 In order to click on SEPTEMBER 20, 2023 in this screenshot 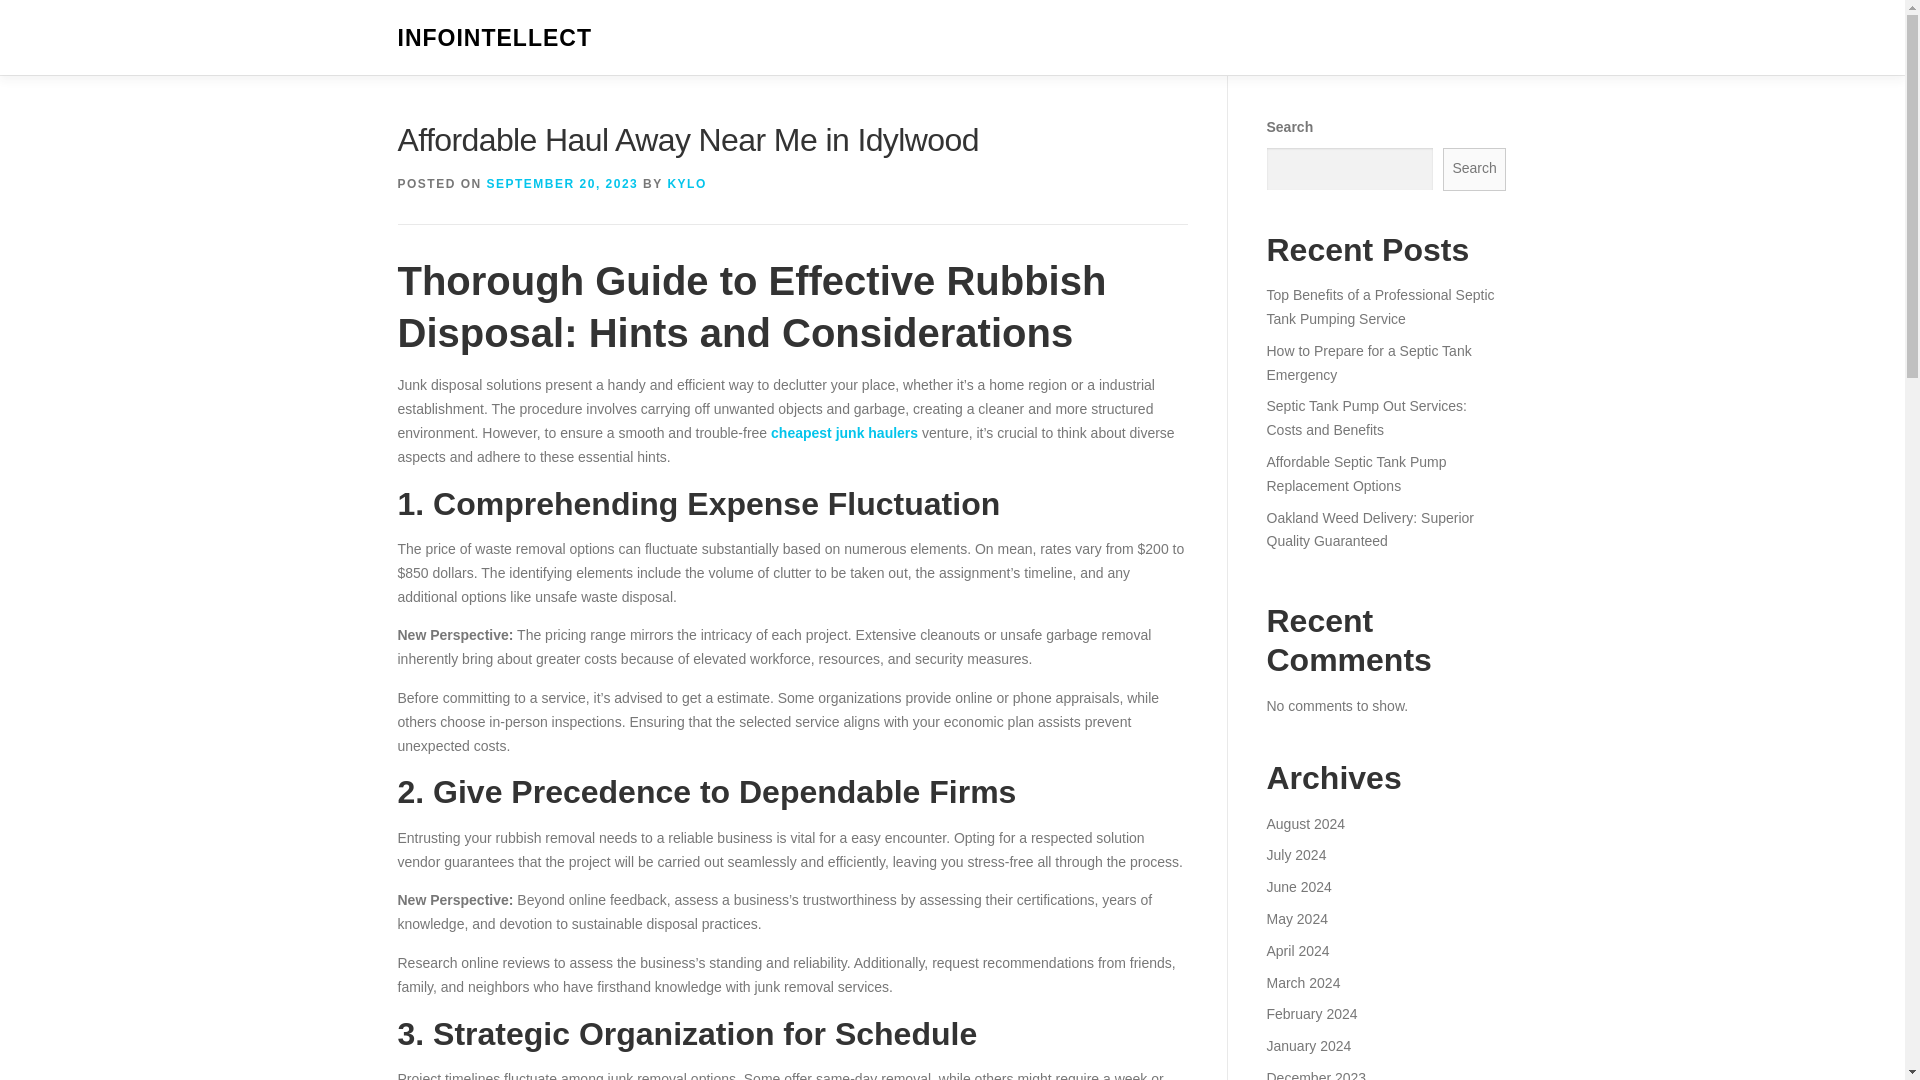, I will do `click(563, 184)`.